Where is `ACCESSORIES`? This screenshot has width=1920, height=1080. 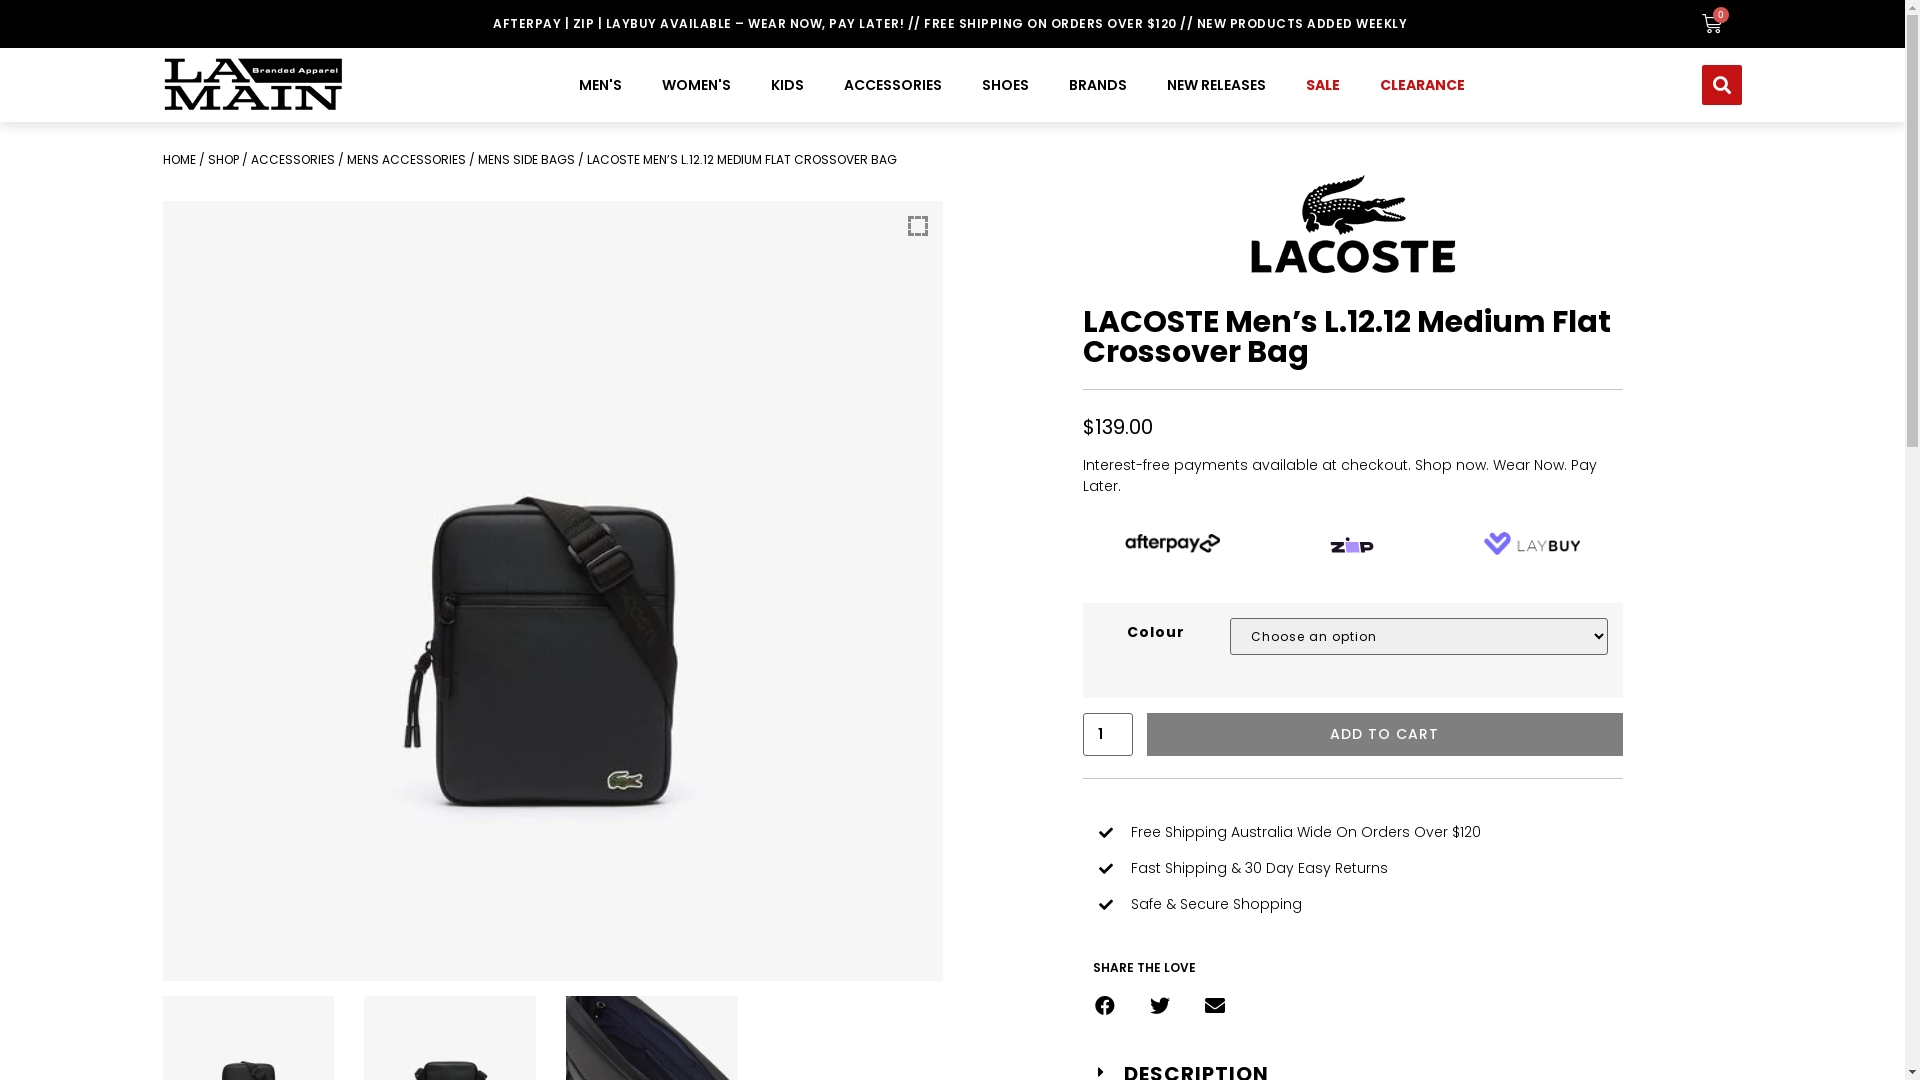
ACCESSORIES is located at coordinates (893, 85).